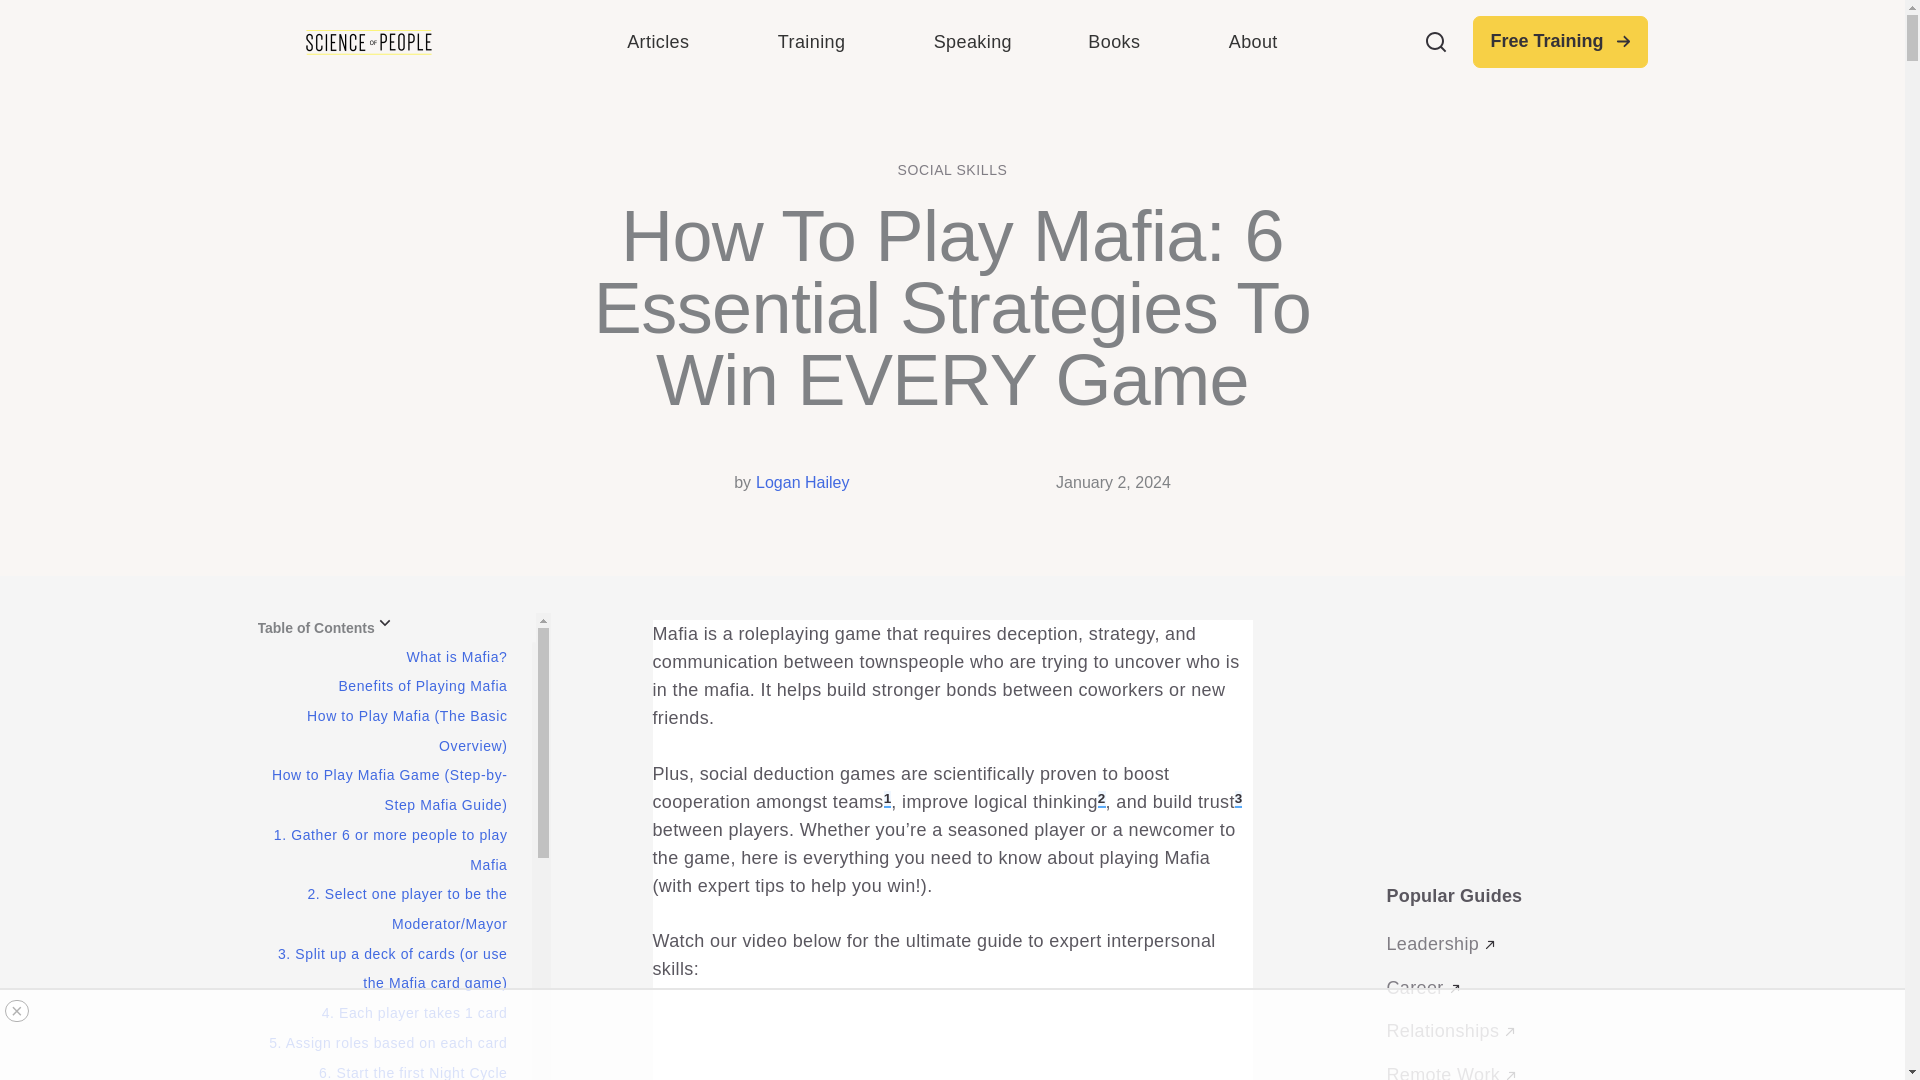 The width and height of the screenshot is (1920, 1080). What do you see at coordinates (415, 1012) in the screenshot?
I see `6. Start the first Night Cycle` at bounding box center [415, 1012].